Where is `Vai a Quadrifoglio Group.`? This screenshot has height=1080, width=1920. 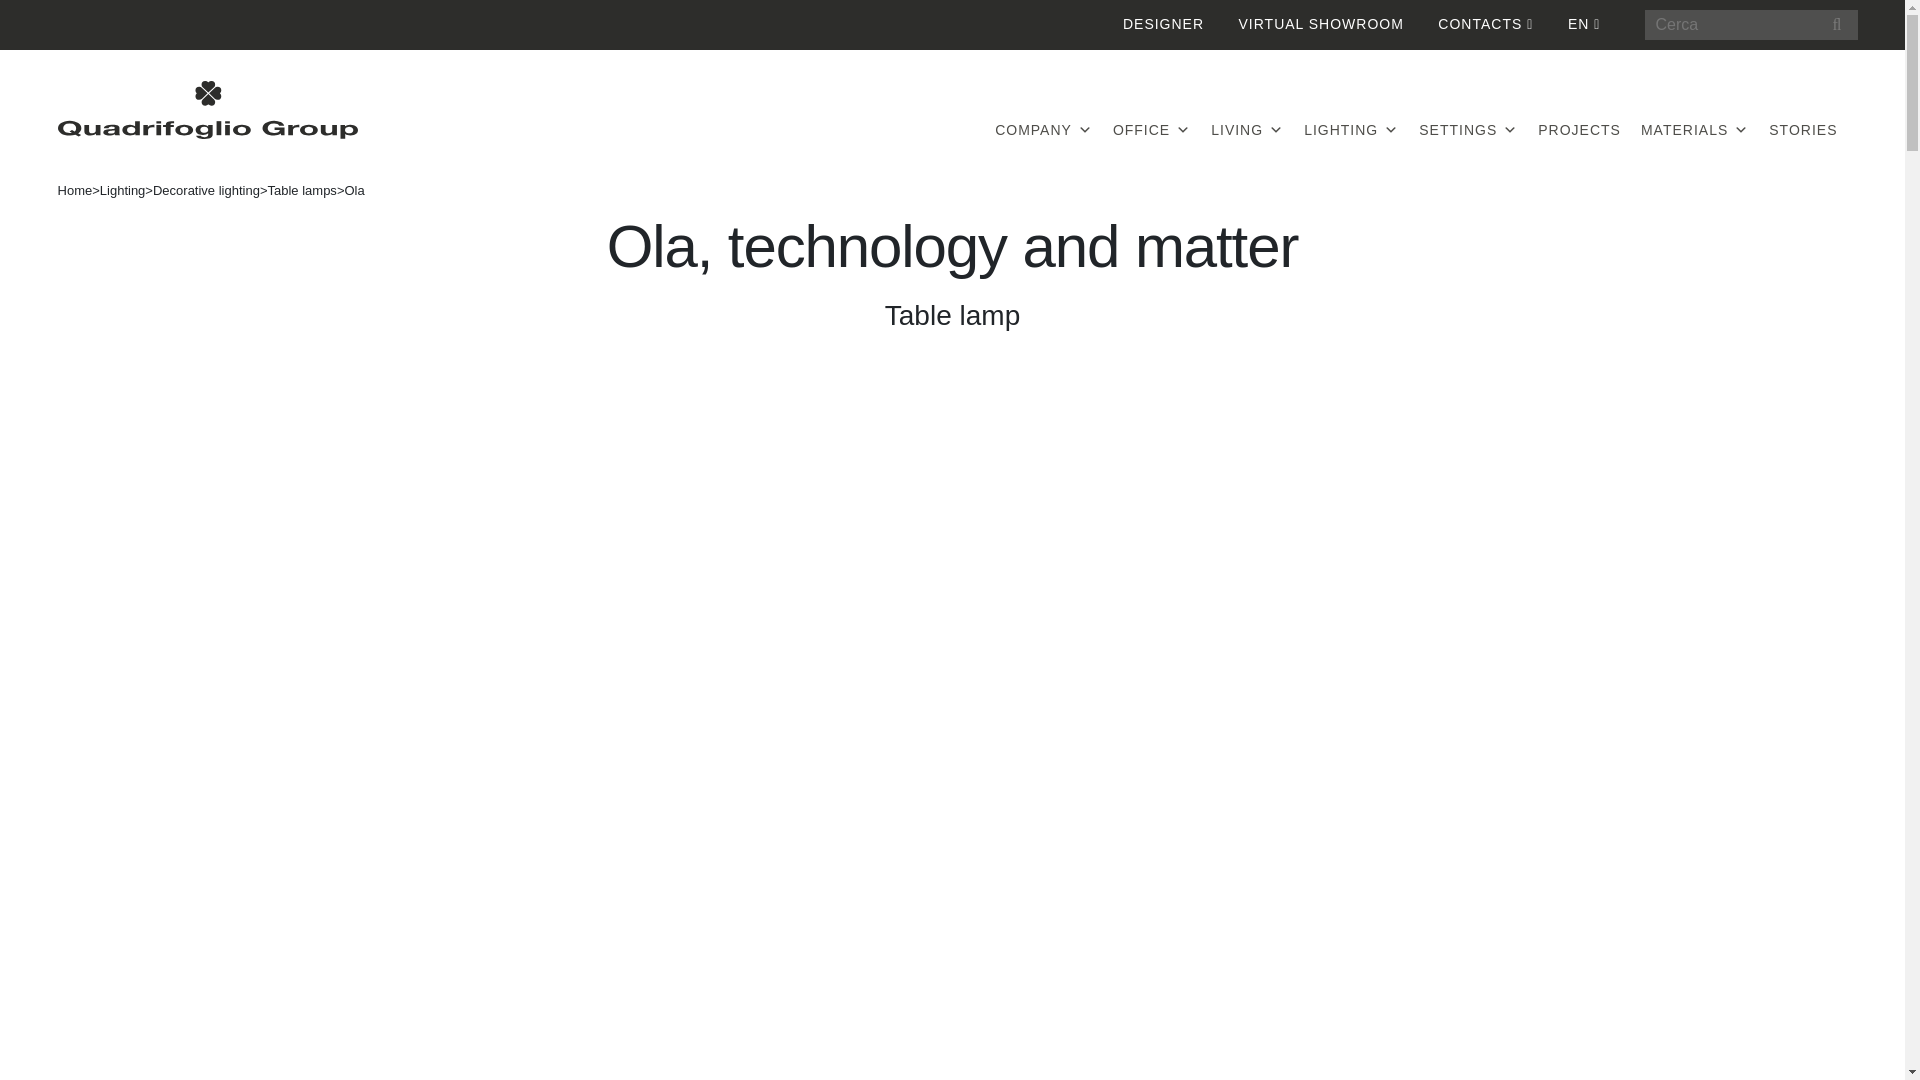 Vai a Quadrifoglio Group. is located at coordinates (74, 190).